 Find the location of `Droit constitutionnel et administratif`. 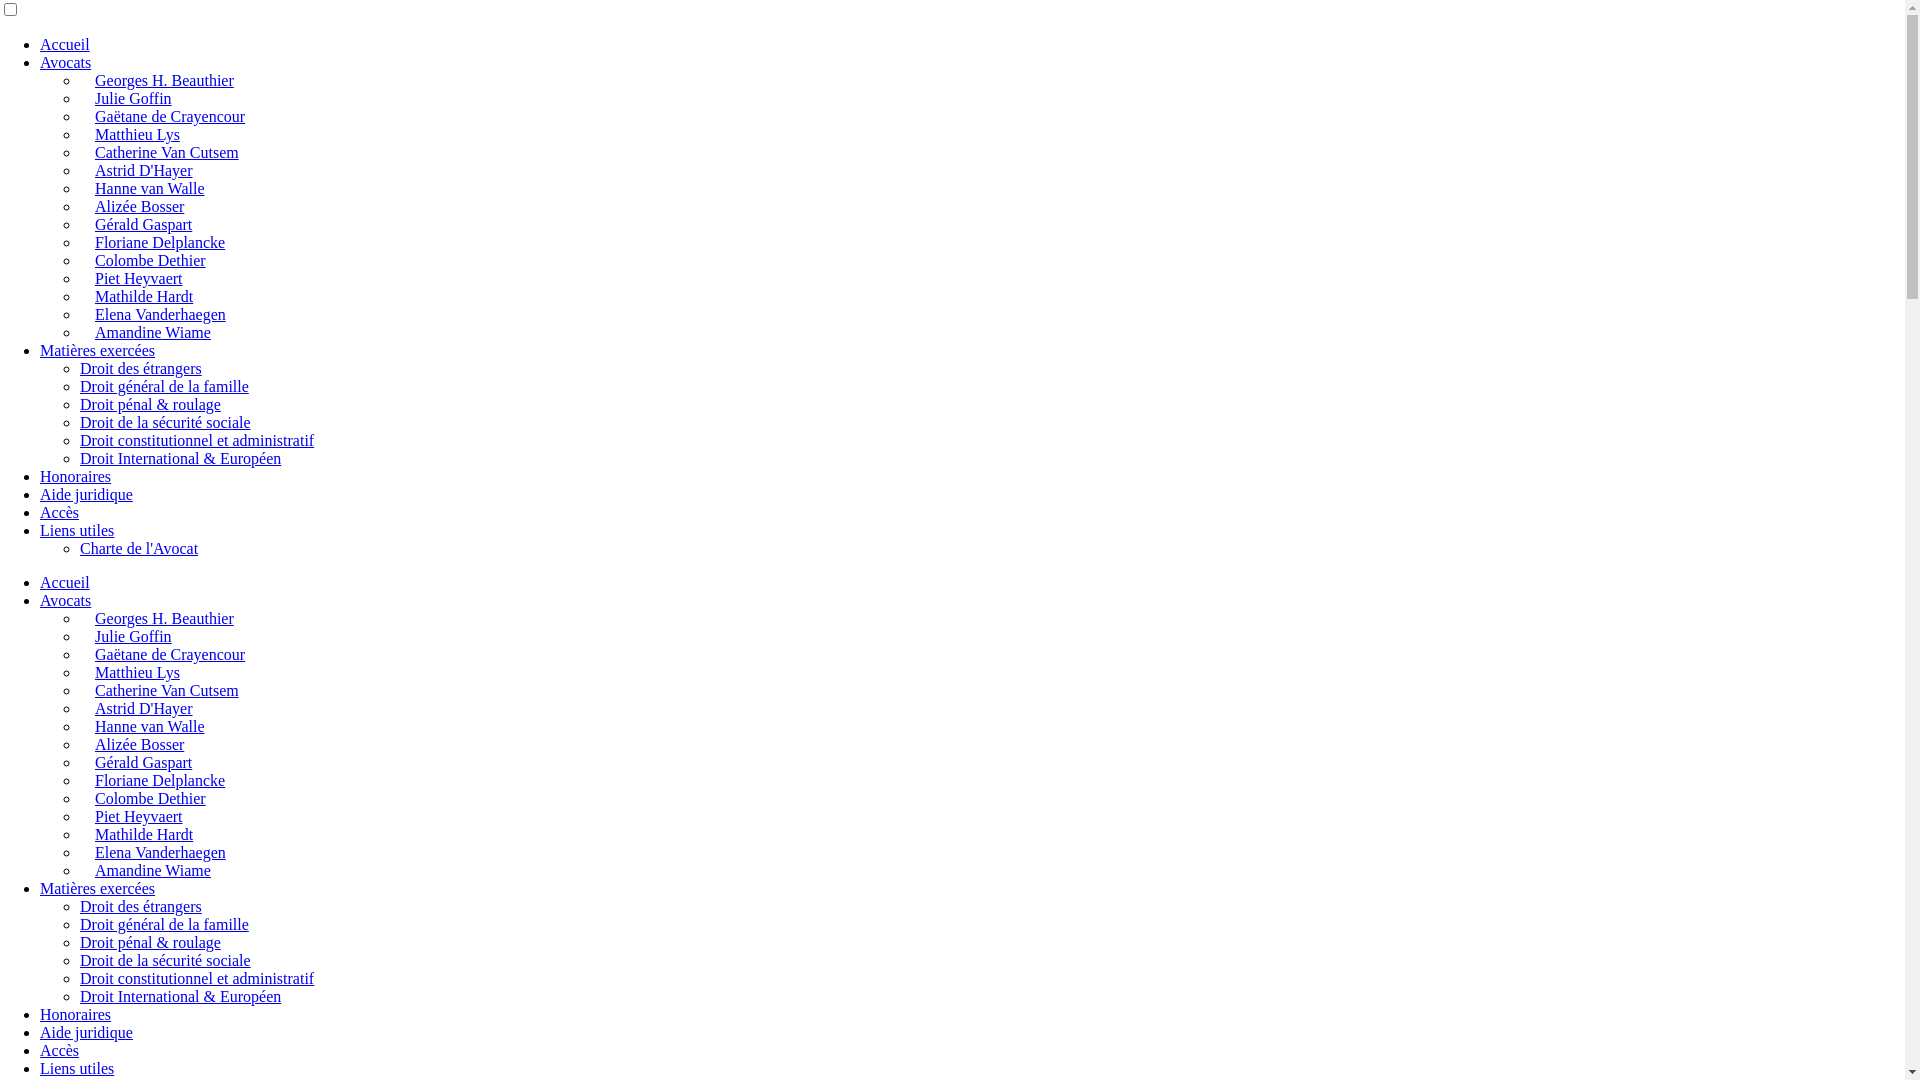

Droit constitutionnel et administratif is located at coordinates (197, 440).